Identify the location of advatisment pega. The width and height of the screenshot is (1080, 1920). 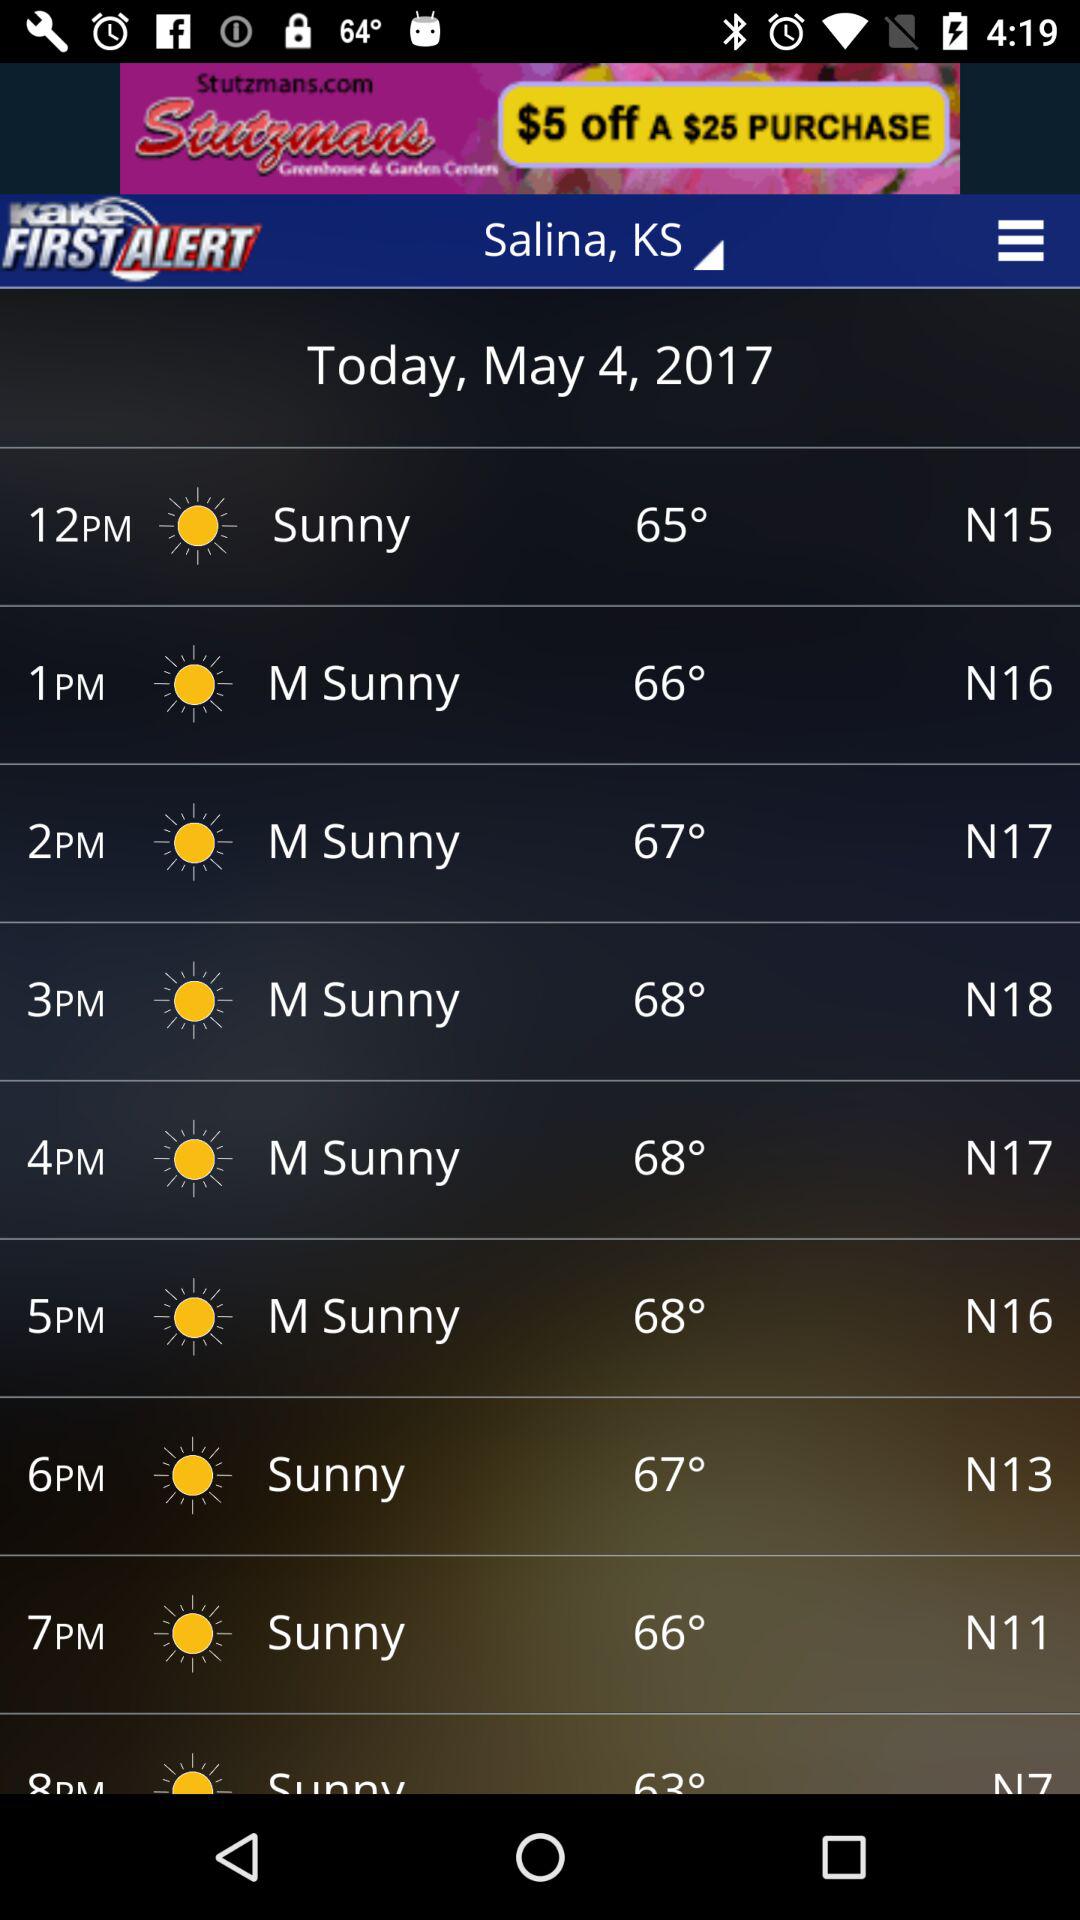
(540, 128).